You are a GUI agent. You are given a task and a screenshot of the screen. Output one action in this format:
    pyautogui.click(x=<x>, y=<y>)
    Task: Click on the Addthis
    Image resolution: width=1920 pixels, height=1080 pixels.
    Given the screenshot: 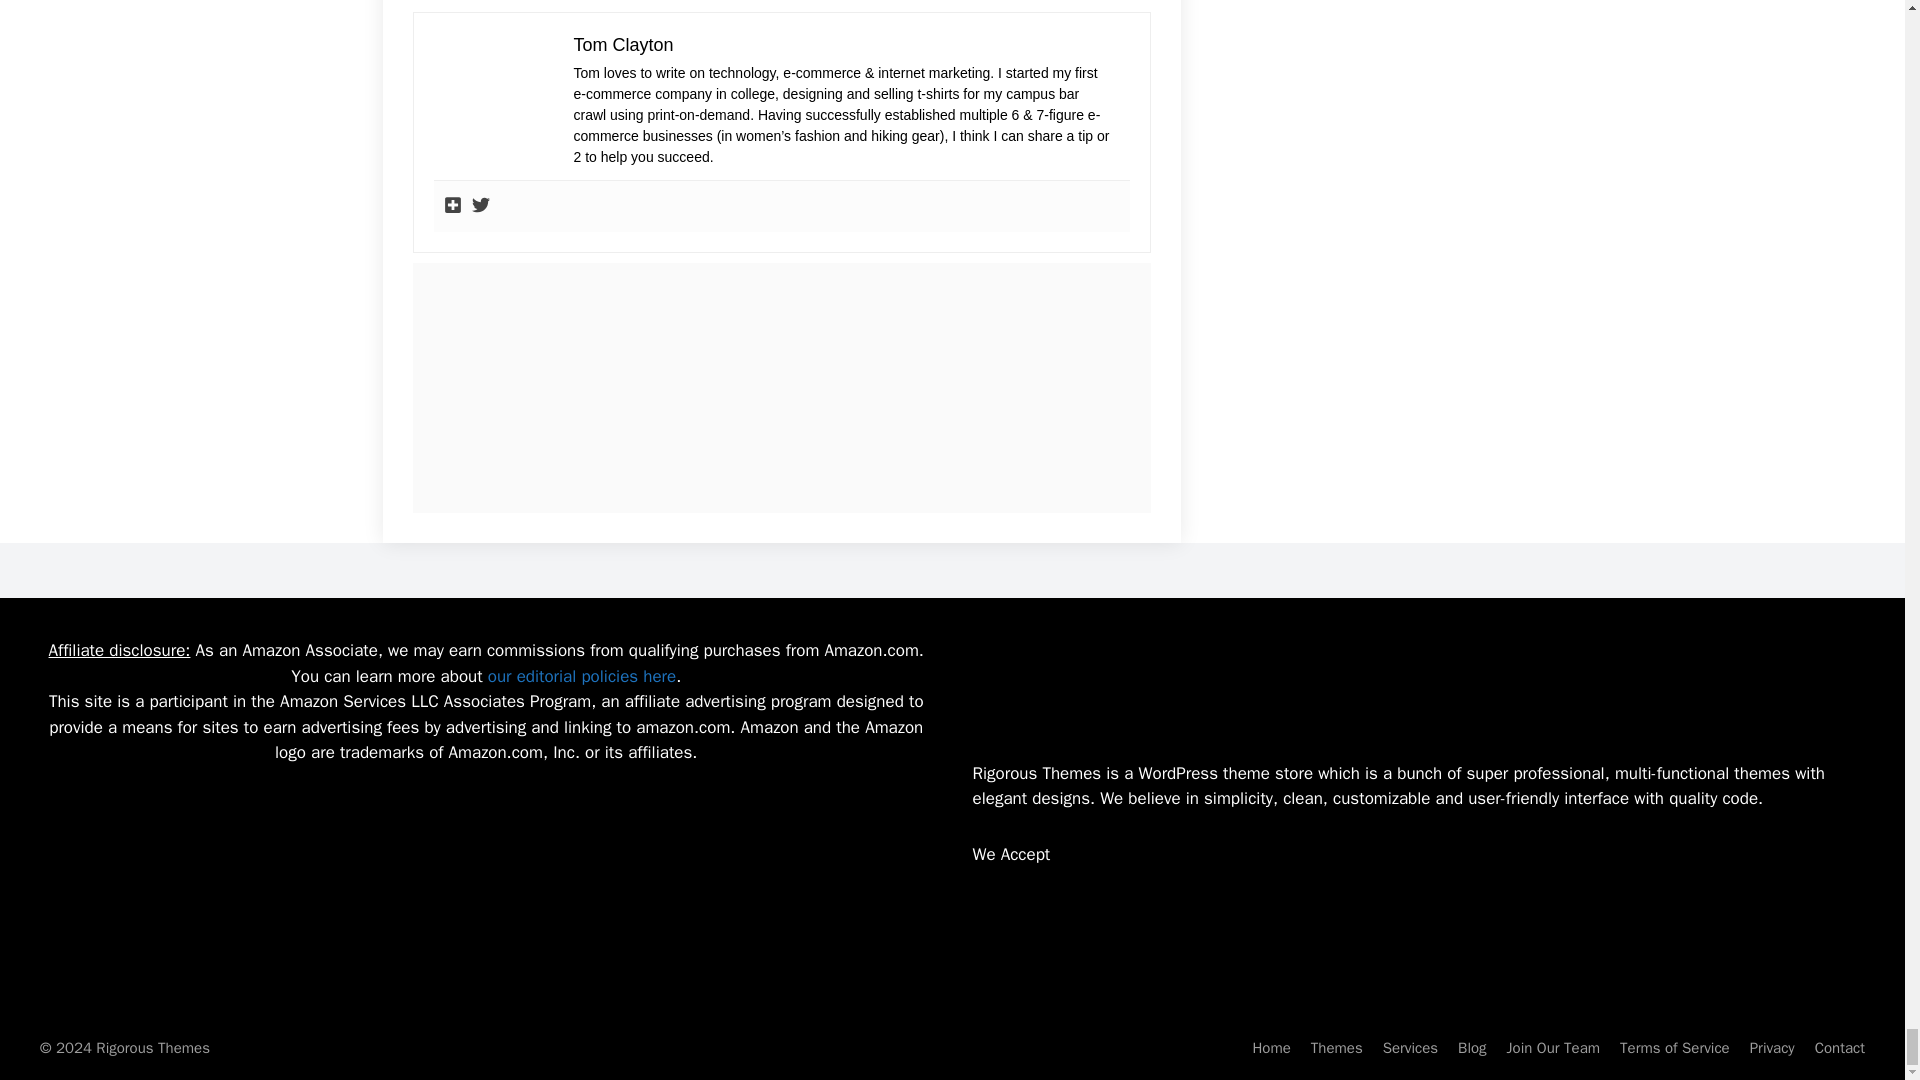 What is the action you would take?
    pyautogui.click(x=452, y=206)
    